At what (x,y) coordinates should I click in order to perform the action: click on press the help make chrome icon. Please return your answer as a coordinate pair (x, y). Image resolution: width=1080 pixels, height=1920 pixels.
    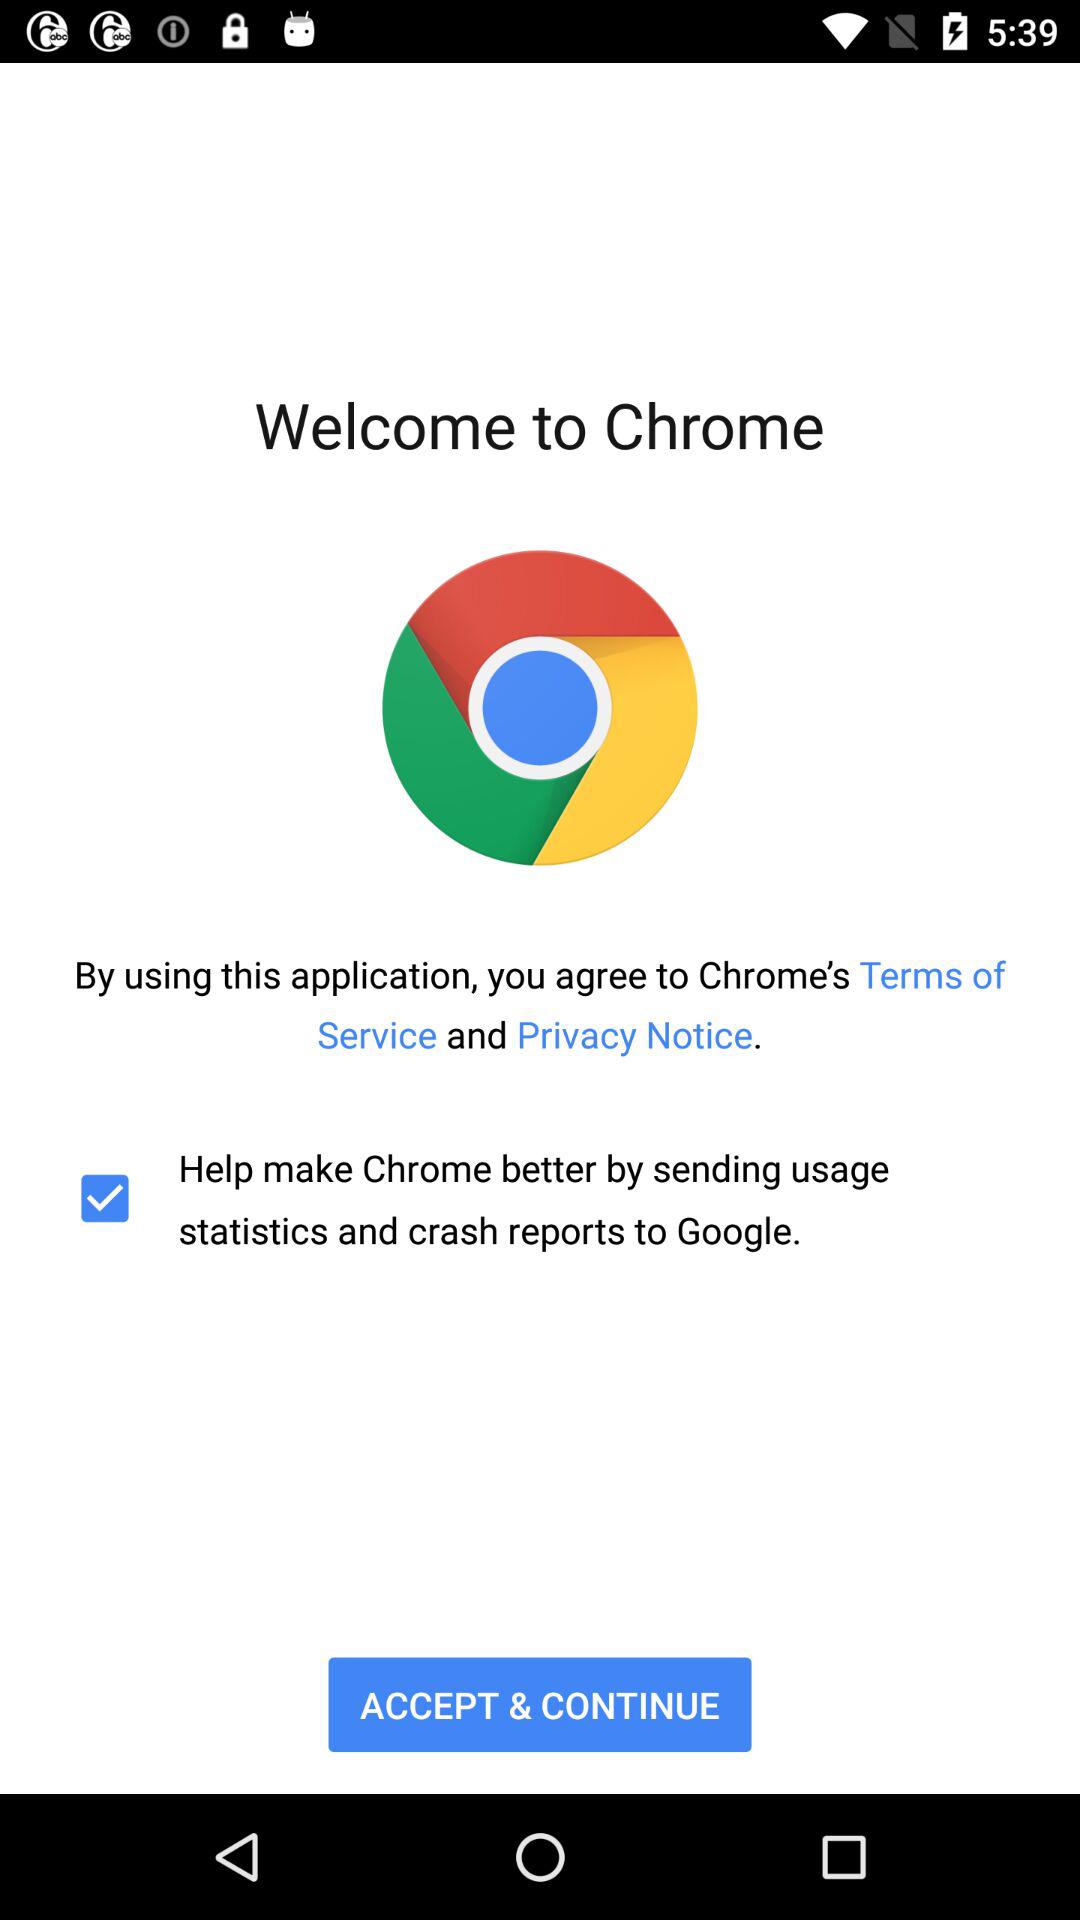
    Looking at the image, I should click on (540, 1198).